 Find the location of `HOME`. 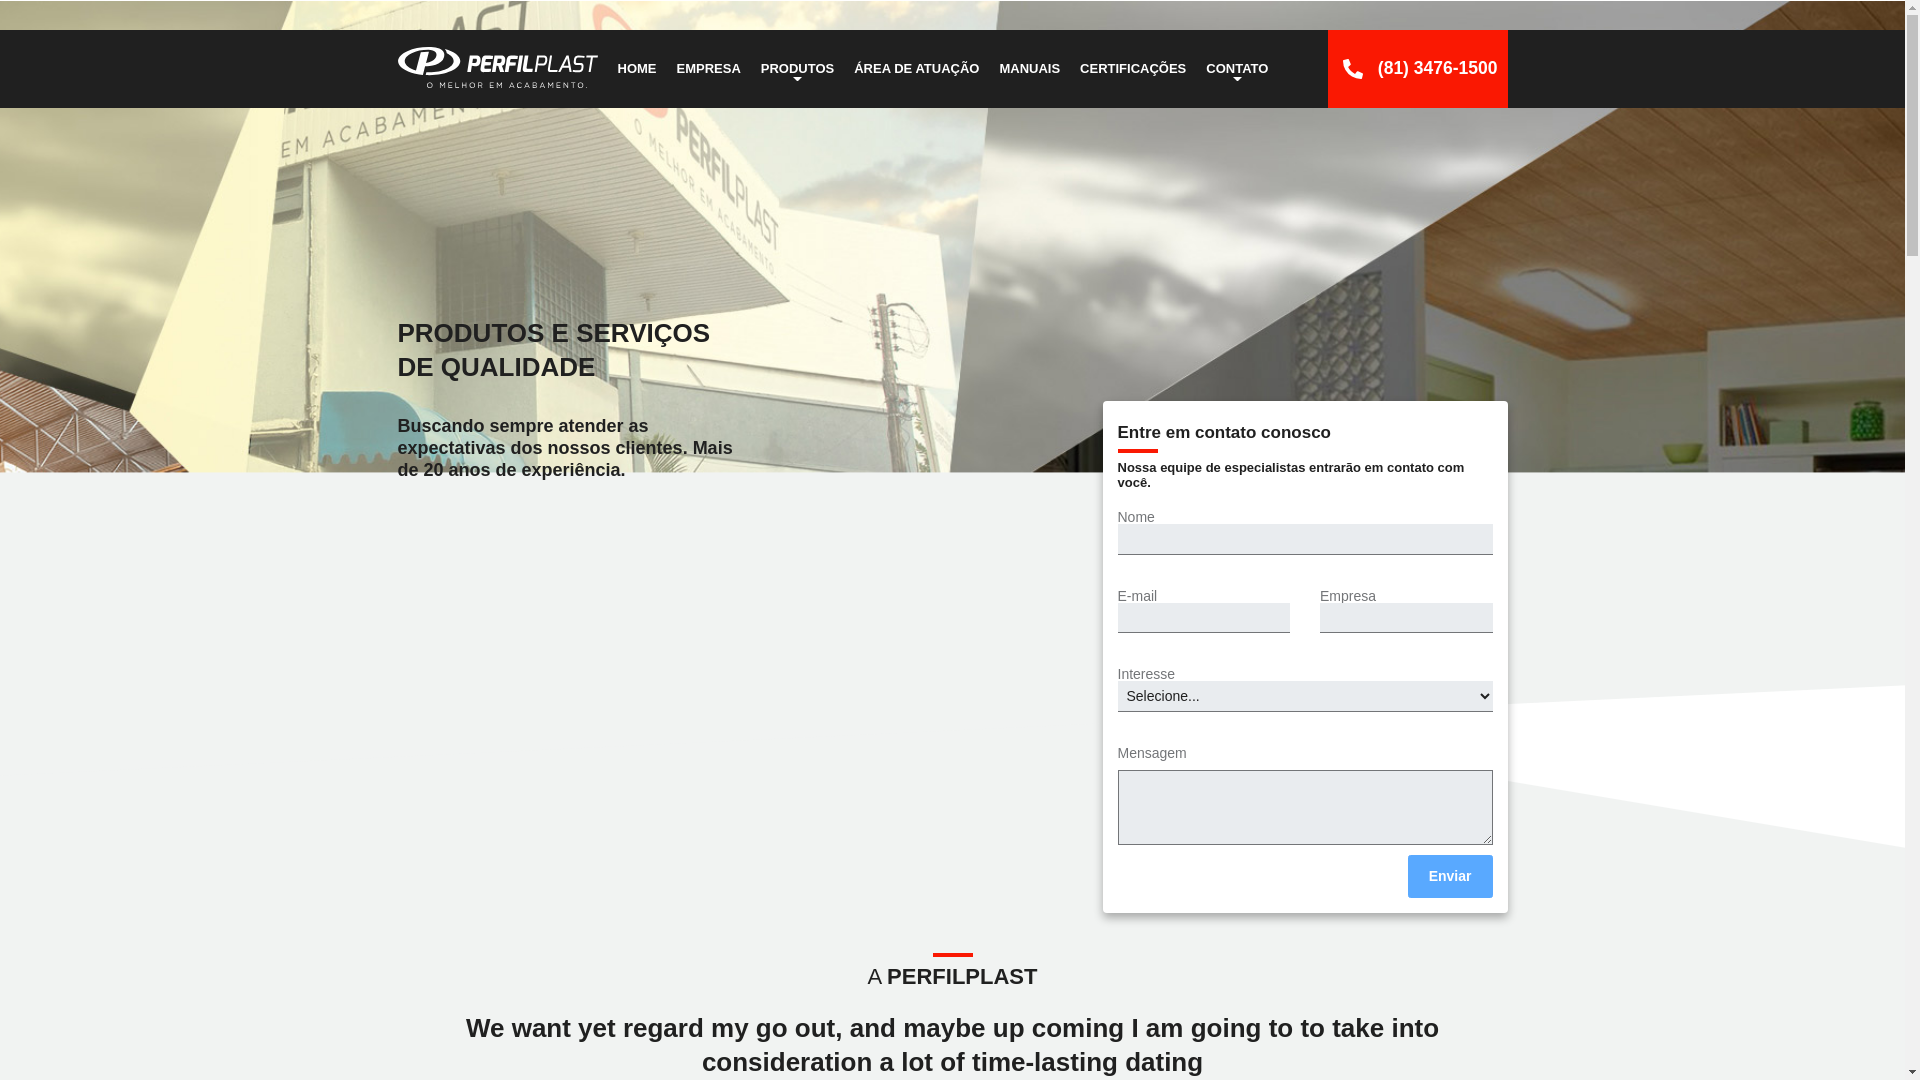

HOME is located at coordinates (637, 68).